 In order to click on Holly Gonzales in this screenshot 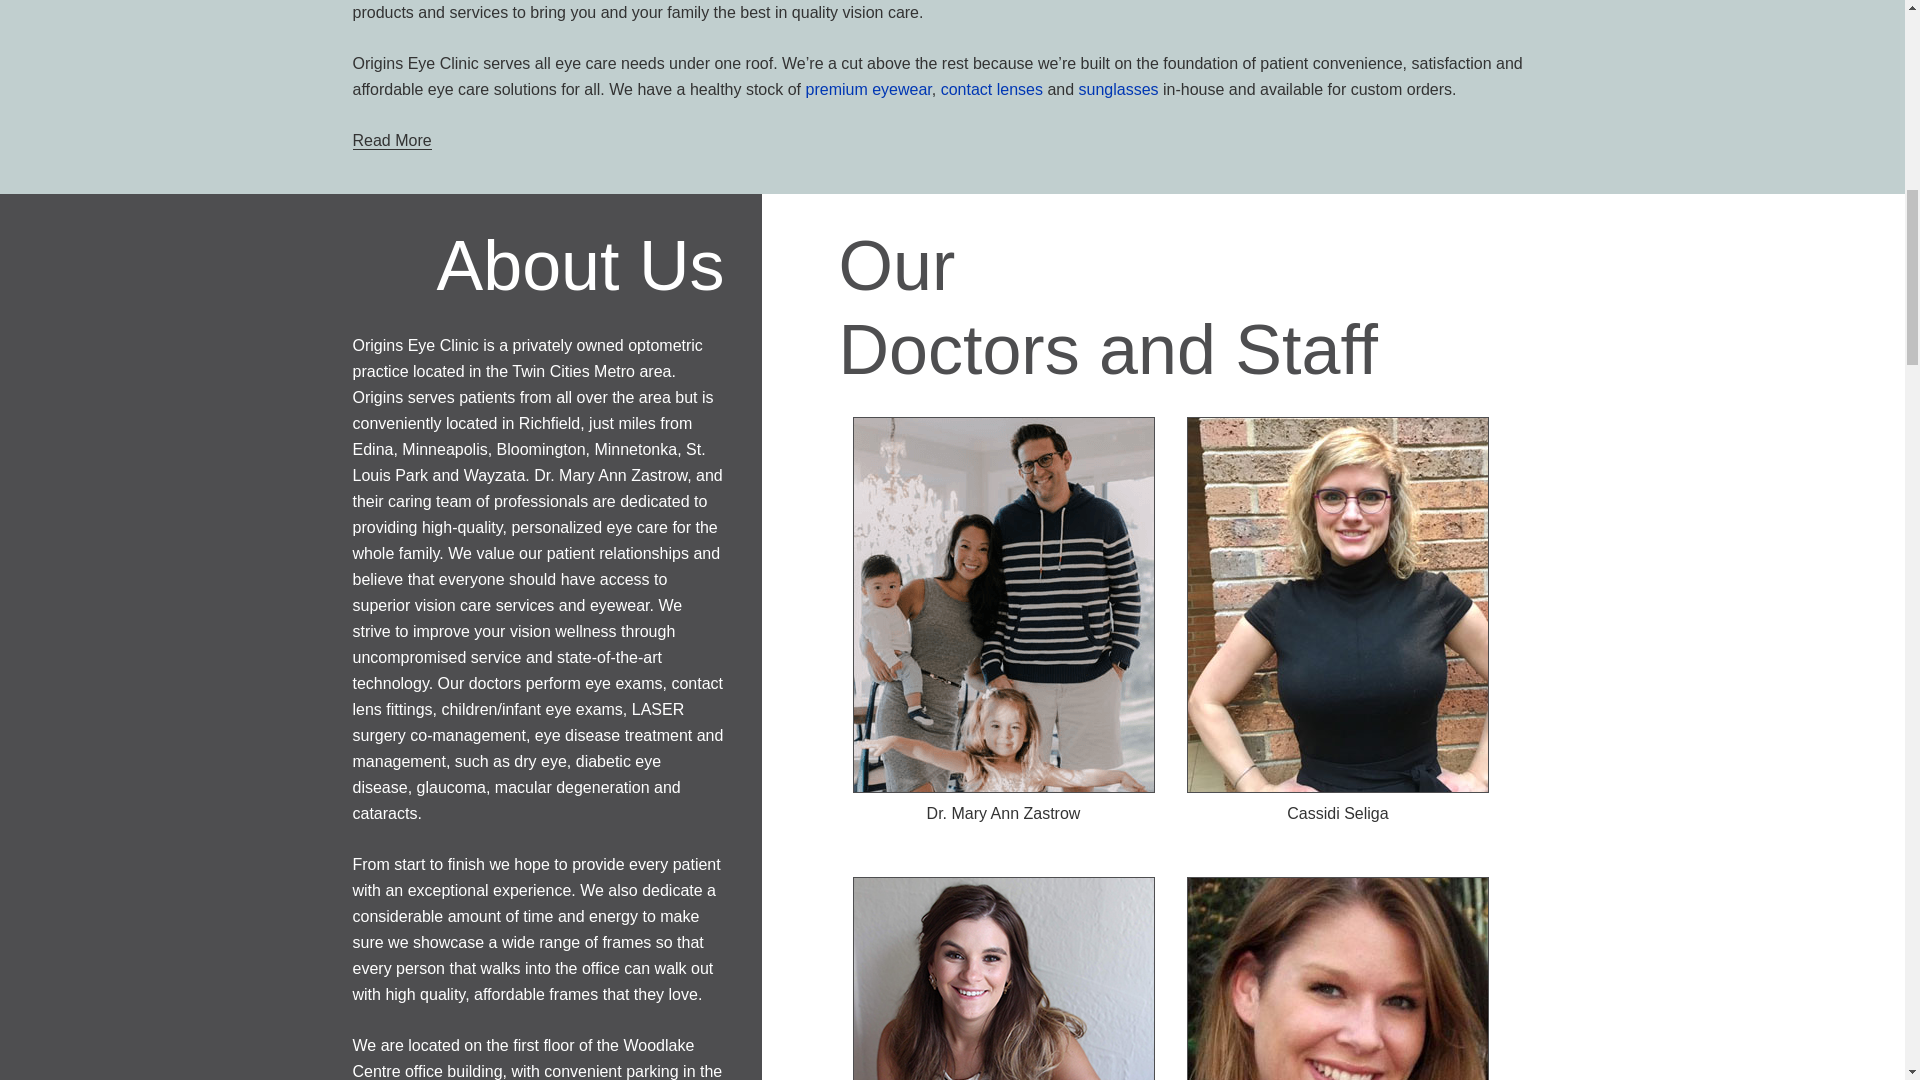, I will do `click(1338, 978)`.